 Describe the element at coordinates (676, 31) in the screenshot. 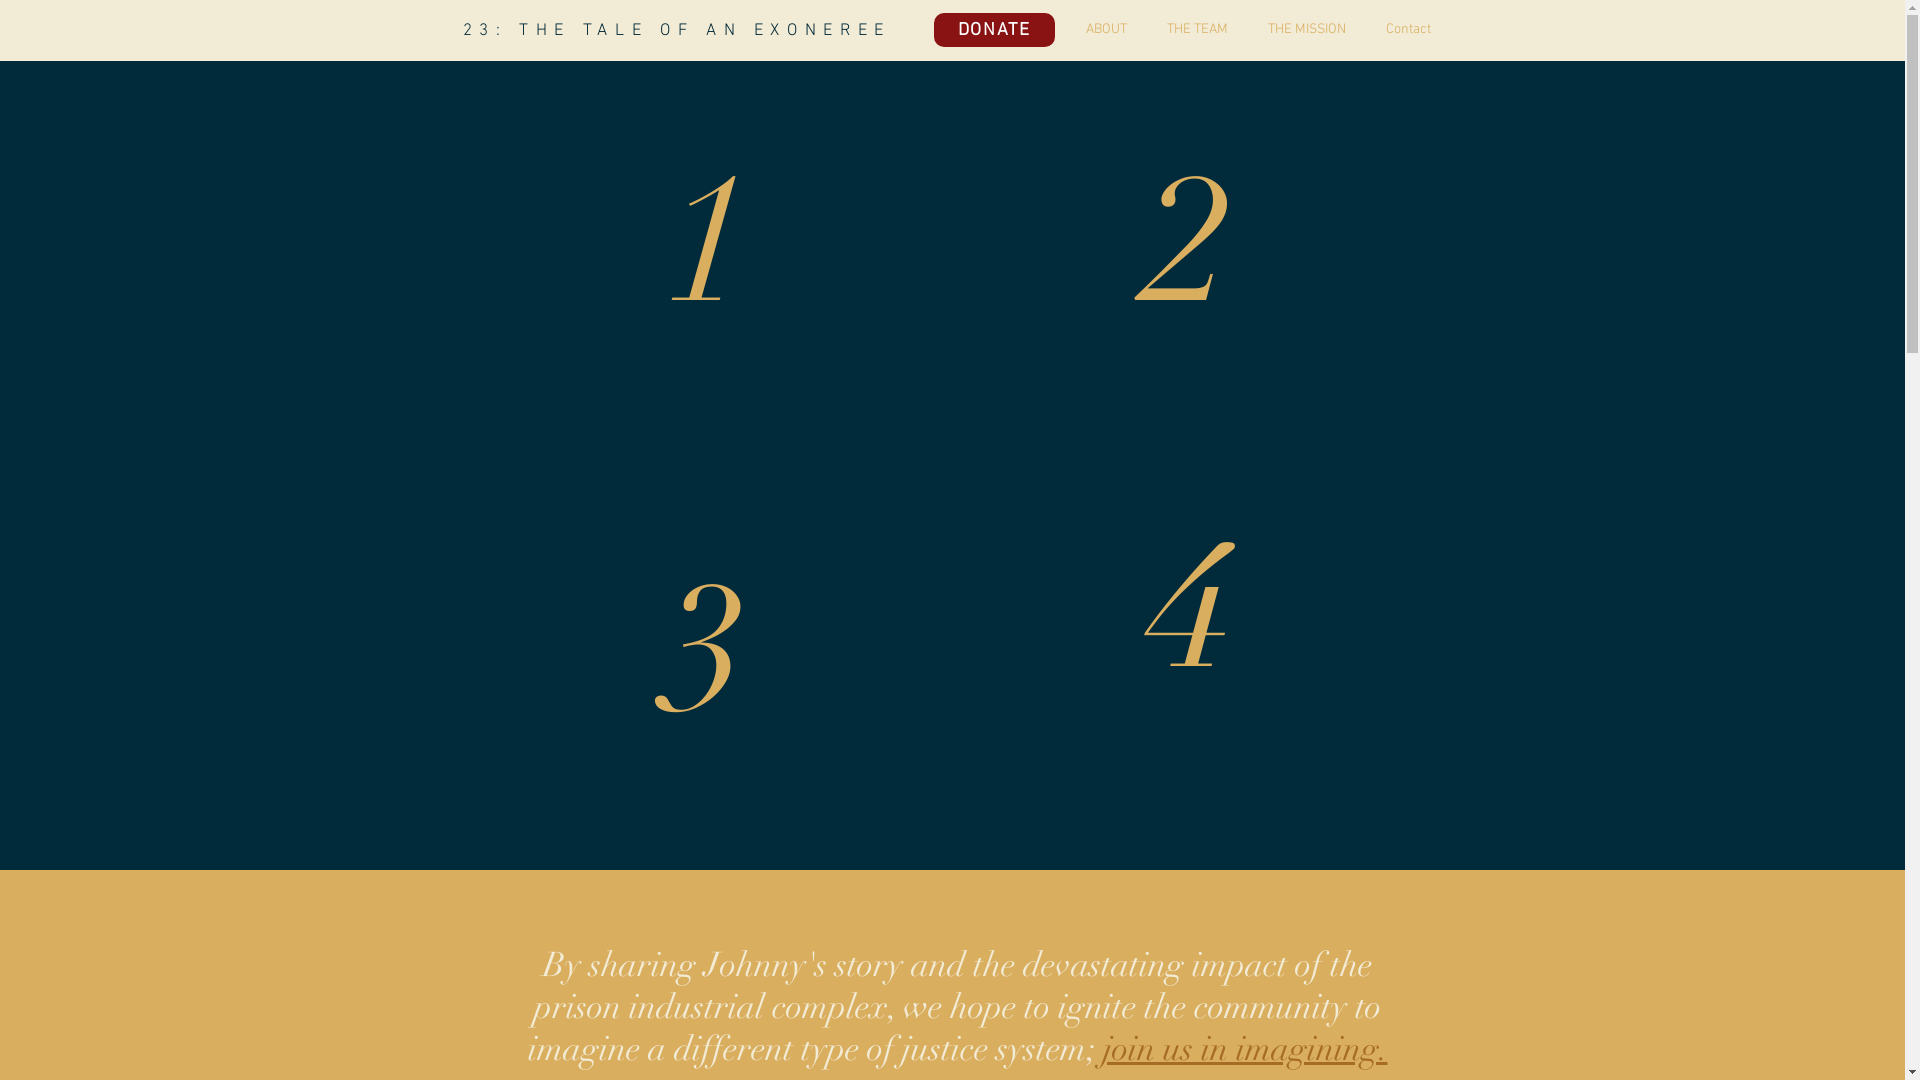

I see `23: THE TALE OF AN EXONEREE` at that location.